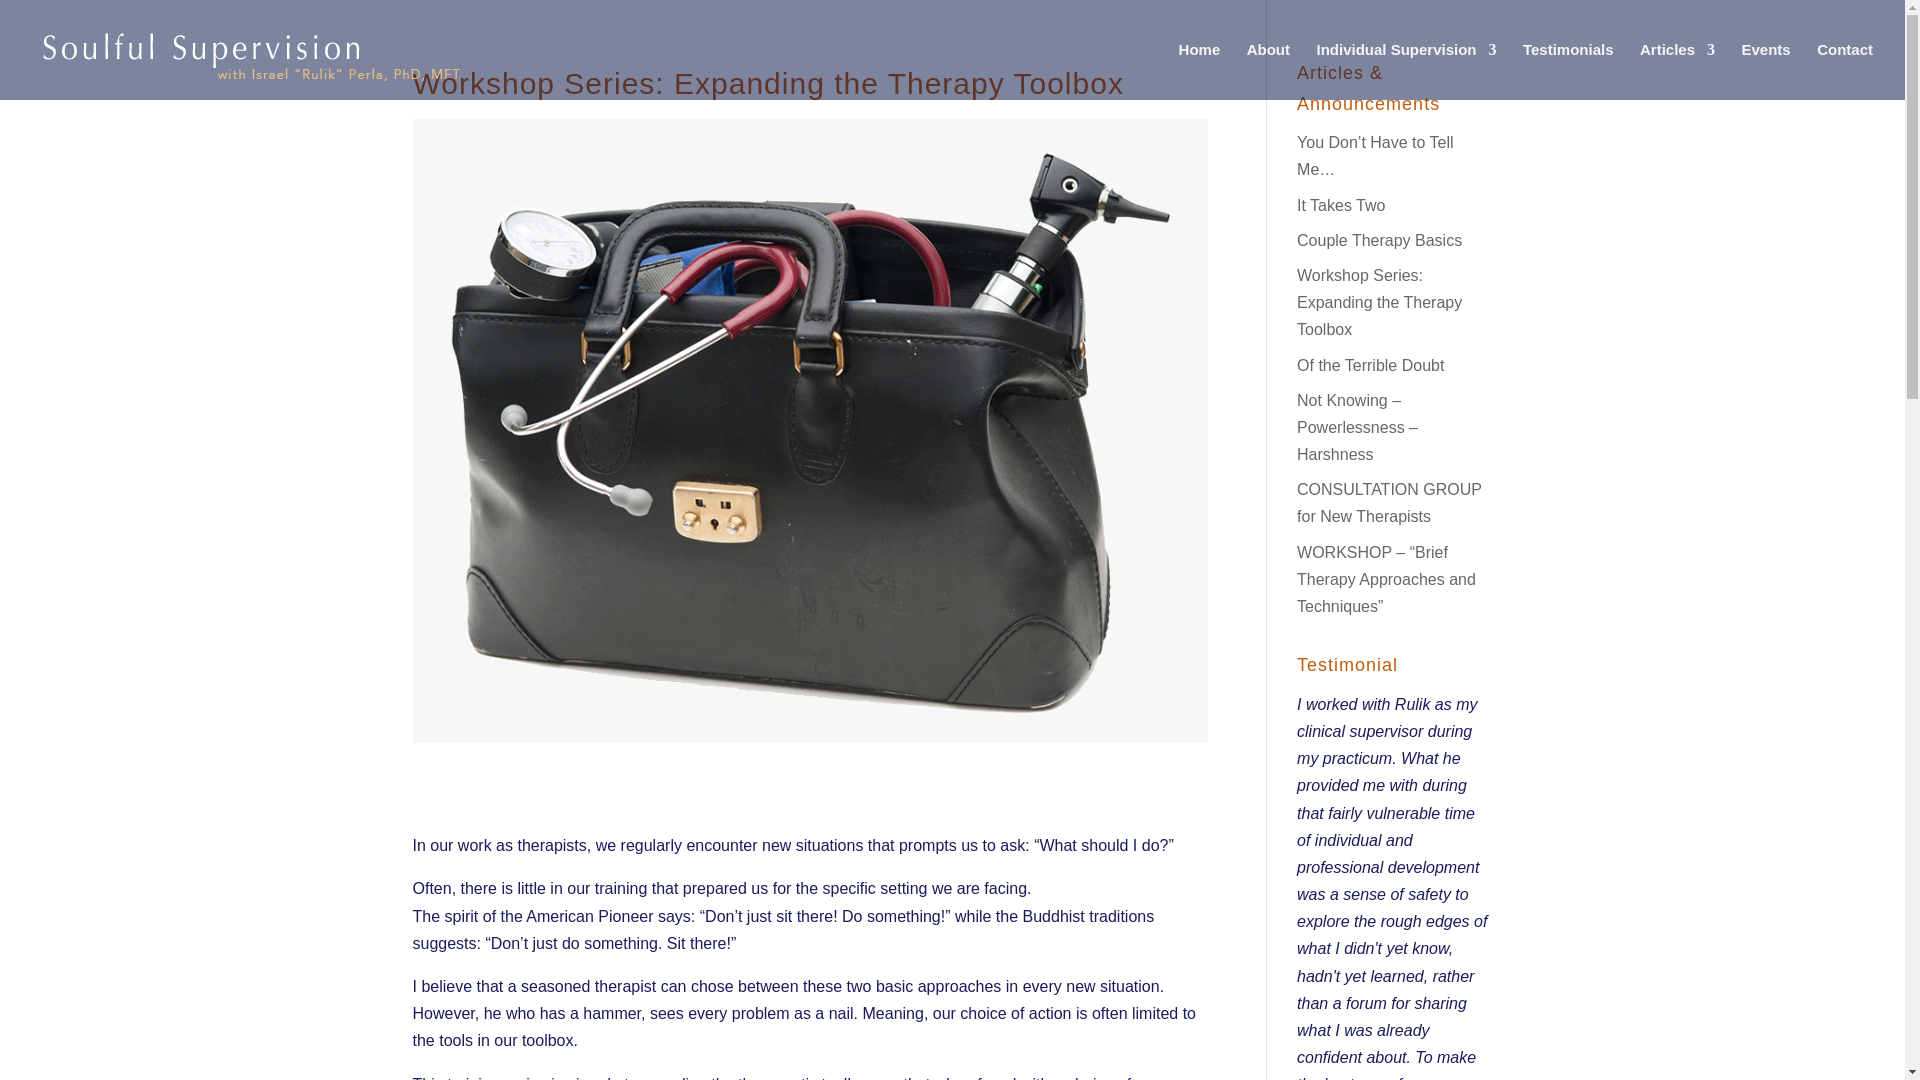 The image size is (1920, 1080). What do you see at coordinates (1379, 302) in the screenshot?
I see `Workshop Series: Expanding the Therapy Toolbox` at bounding box center [1379, 302].